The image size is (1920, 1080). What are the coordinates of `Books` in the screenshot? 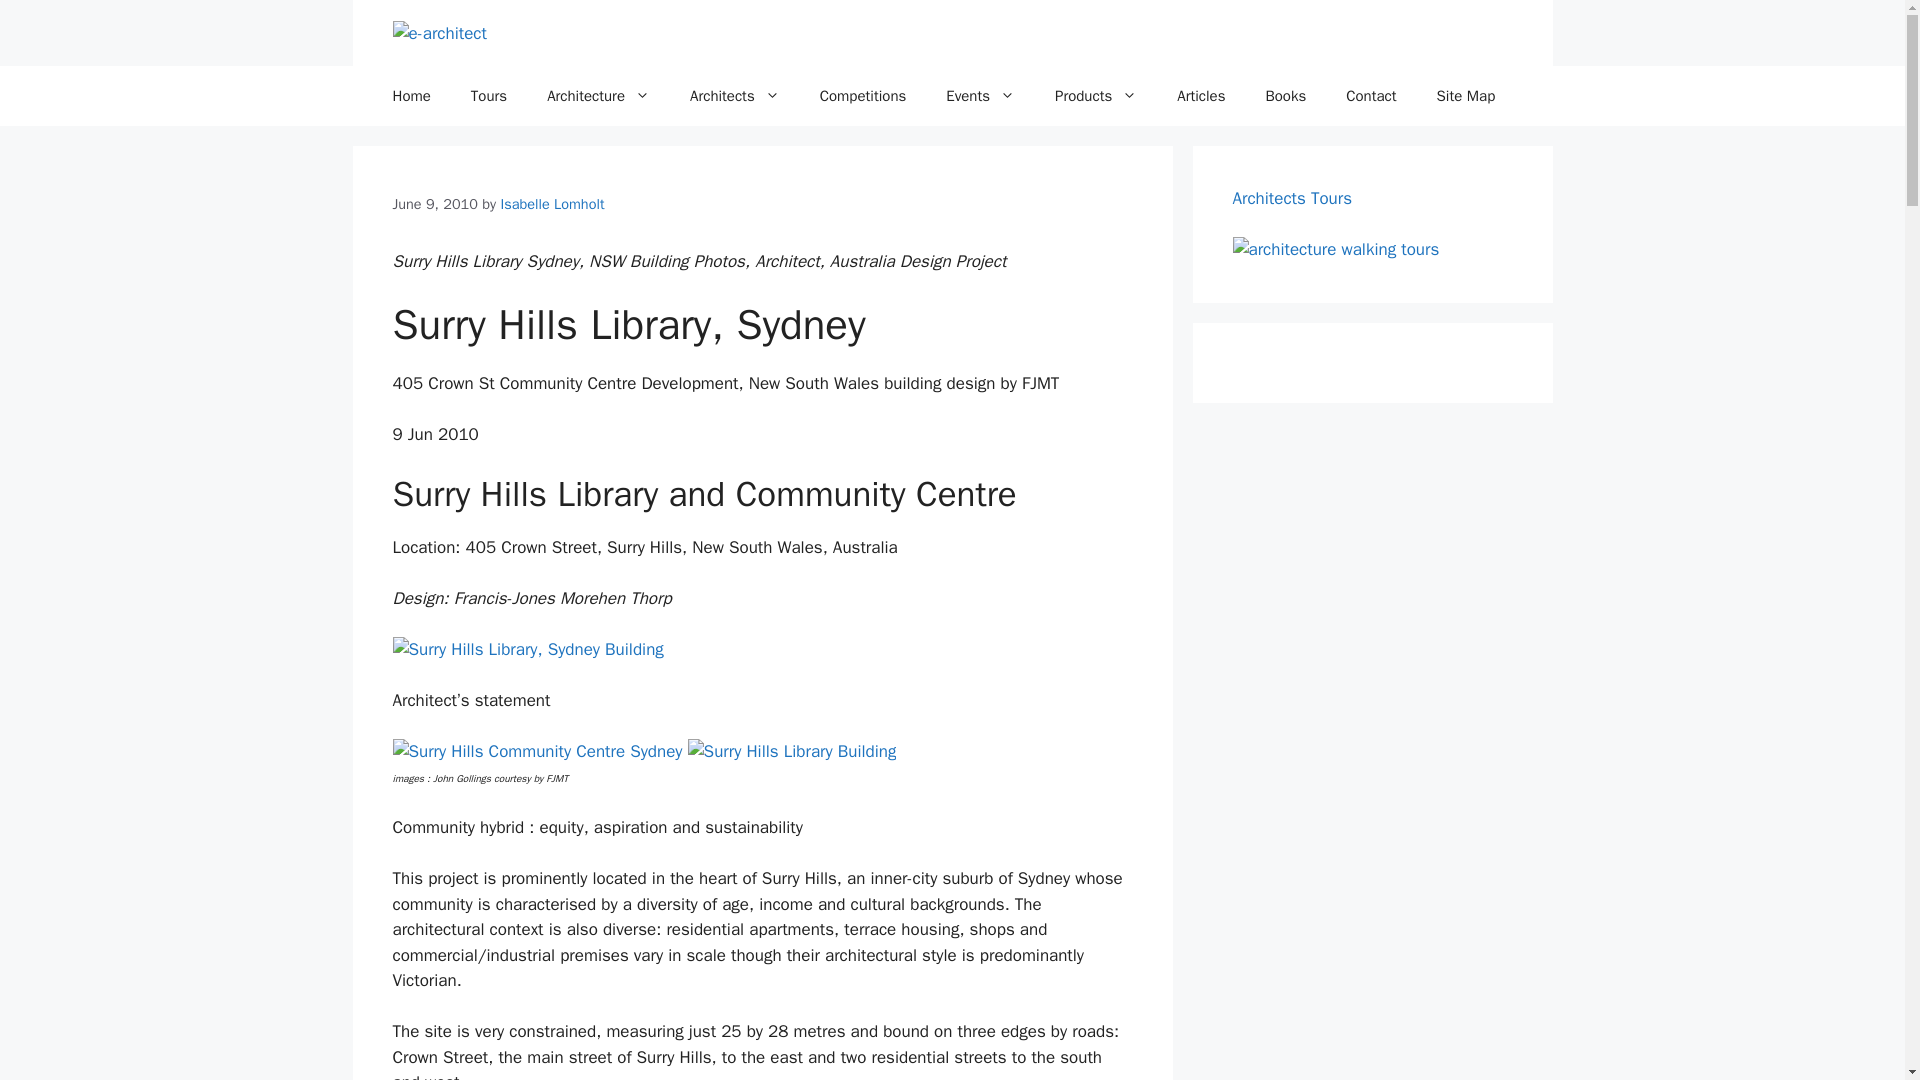 It's located at (1285, 96).